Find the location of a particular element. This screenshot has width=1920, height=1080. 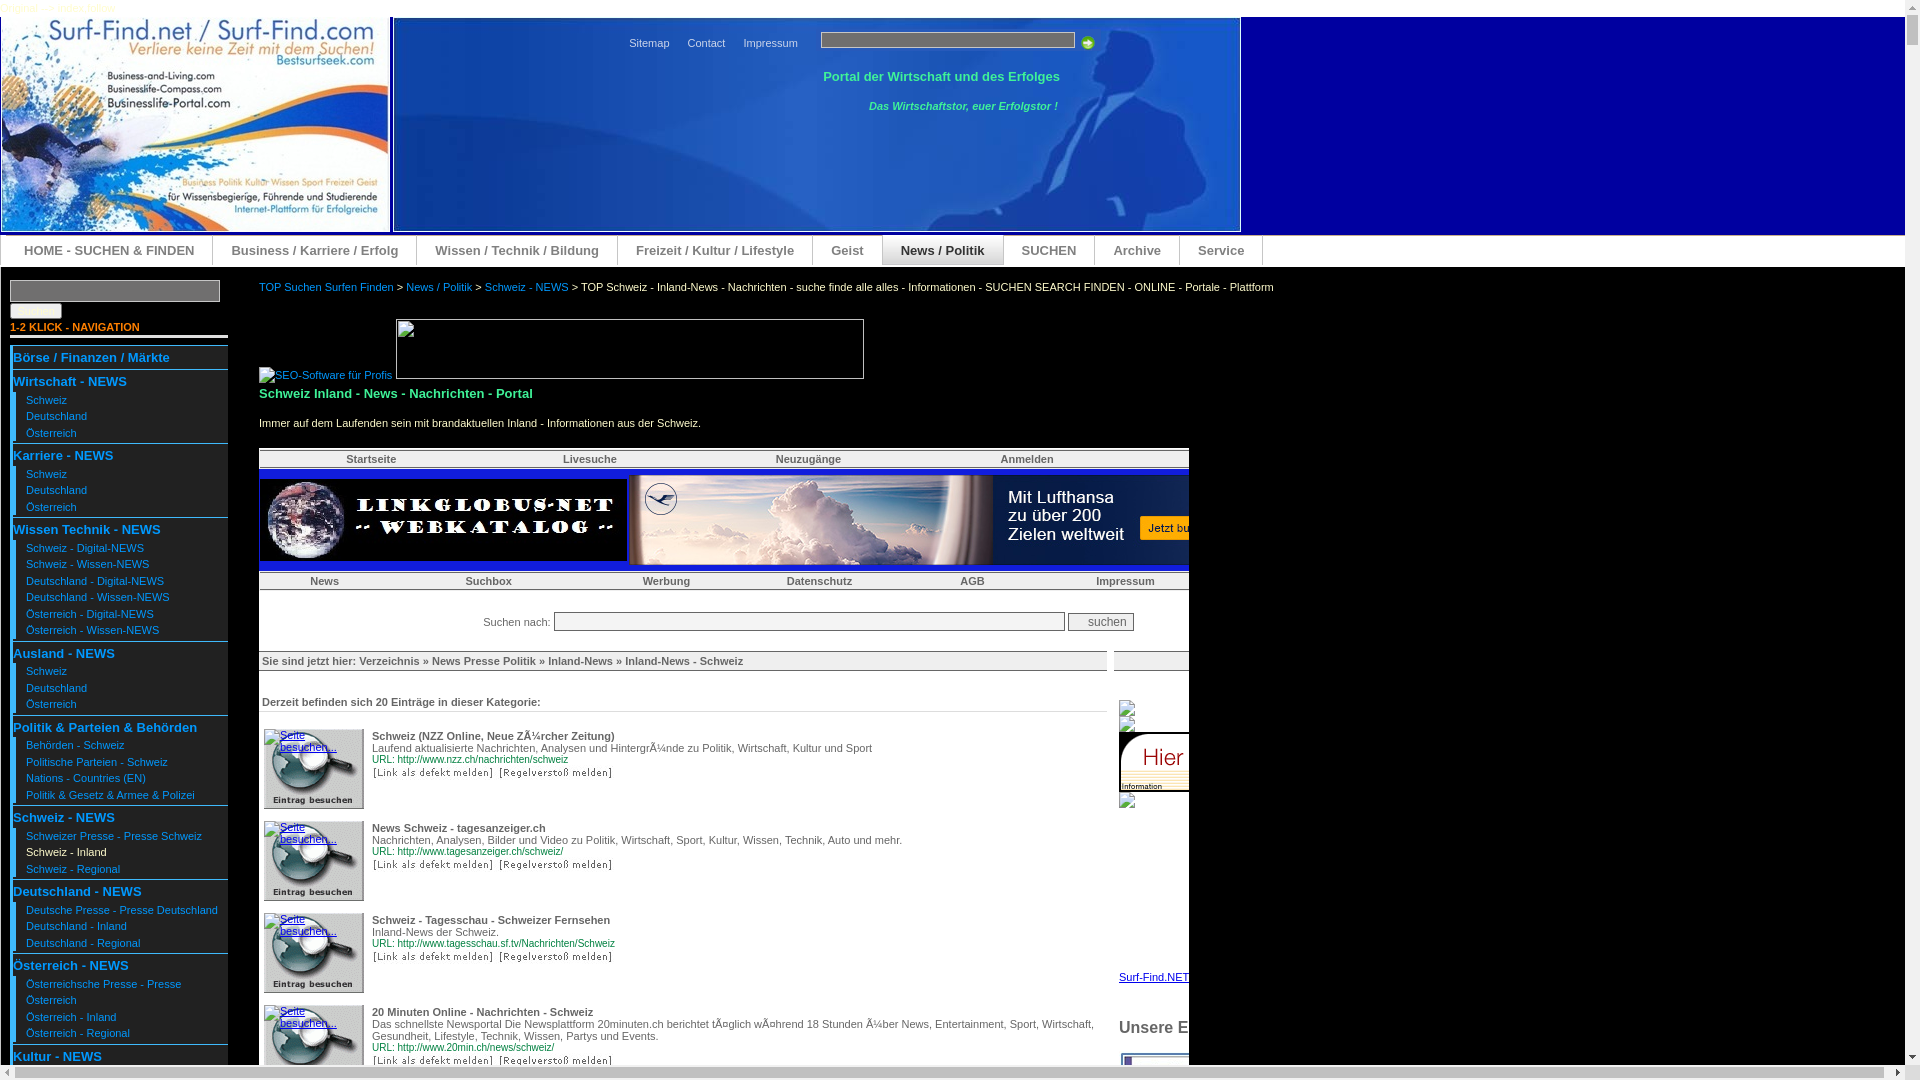

Karriere - NEWS is located at coordinates (63, 456).